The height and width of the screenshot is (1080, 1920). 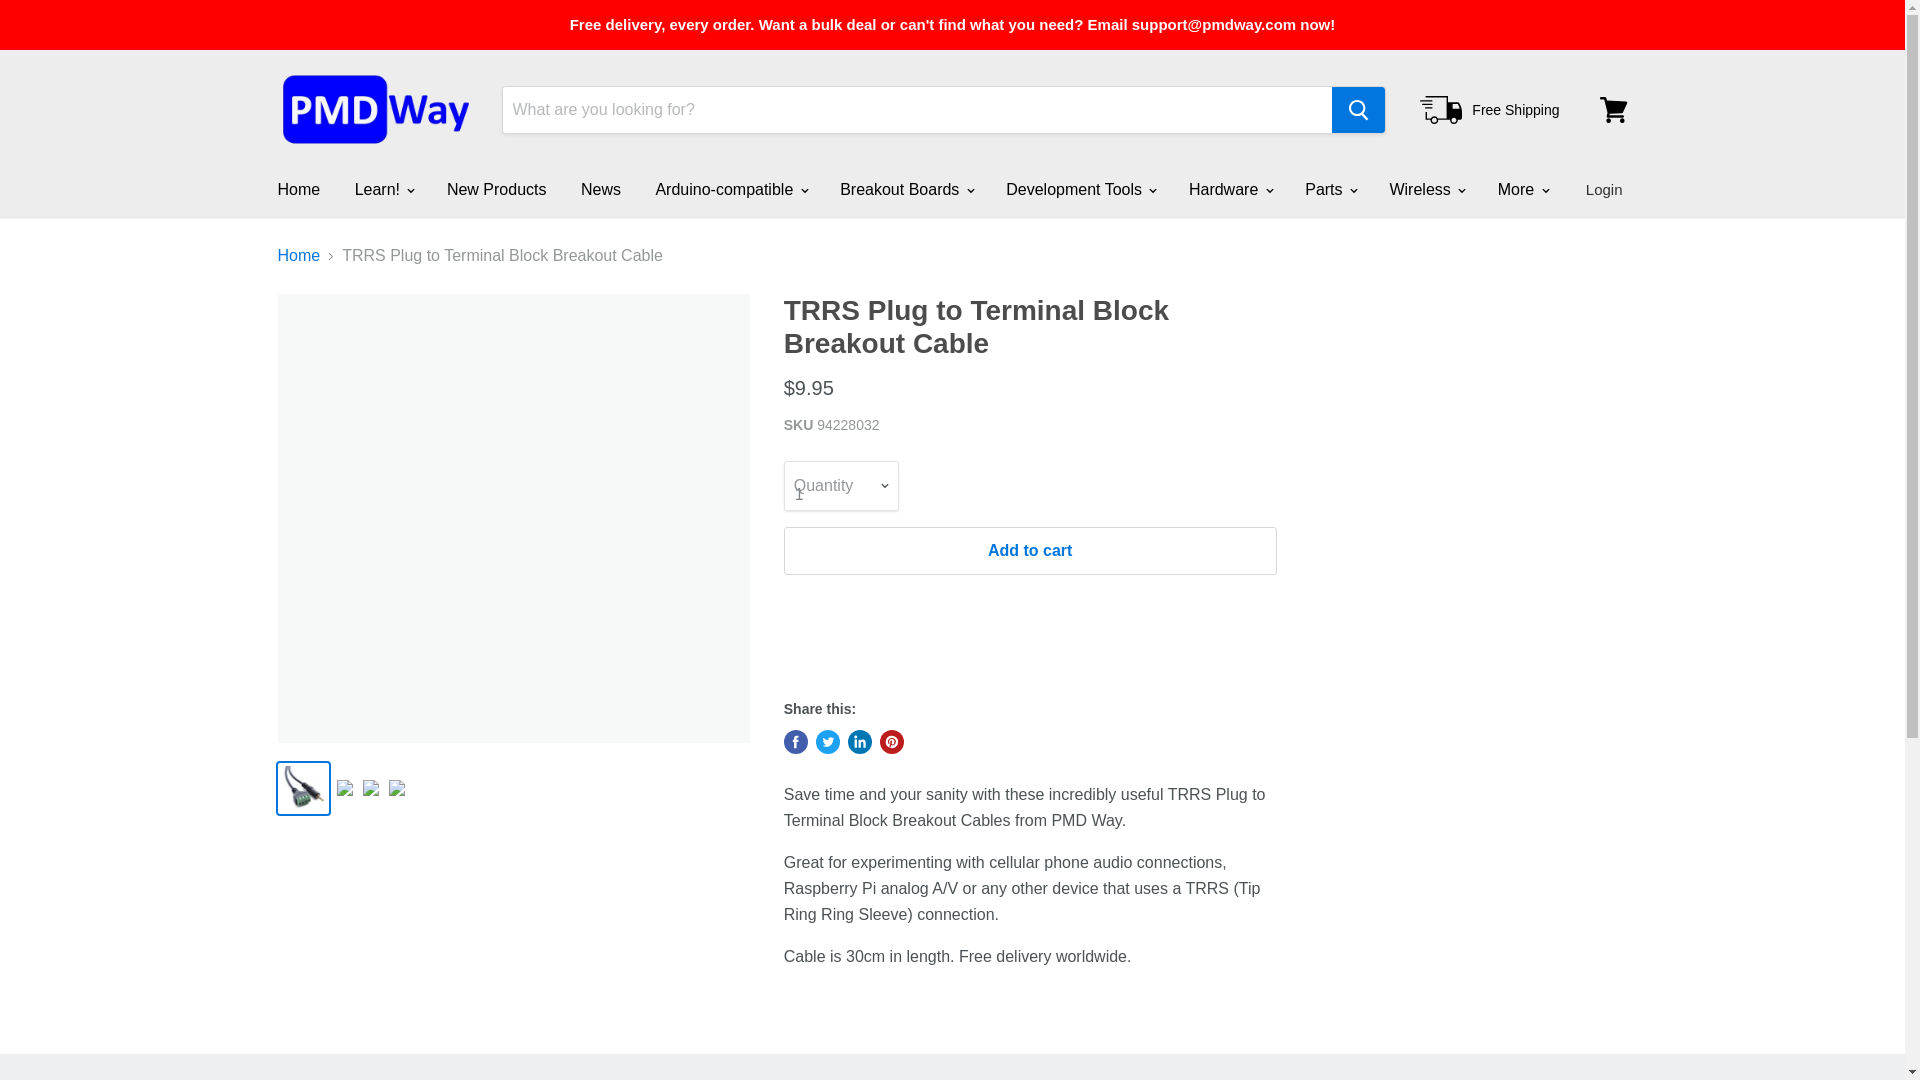 What do you see at coordinates (384, 189) in the screenshot?
I see `Learn!` at bounding box center [384, 189].